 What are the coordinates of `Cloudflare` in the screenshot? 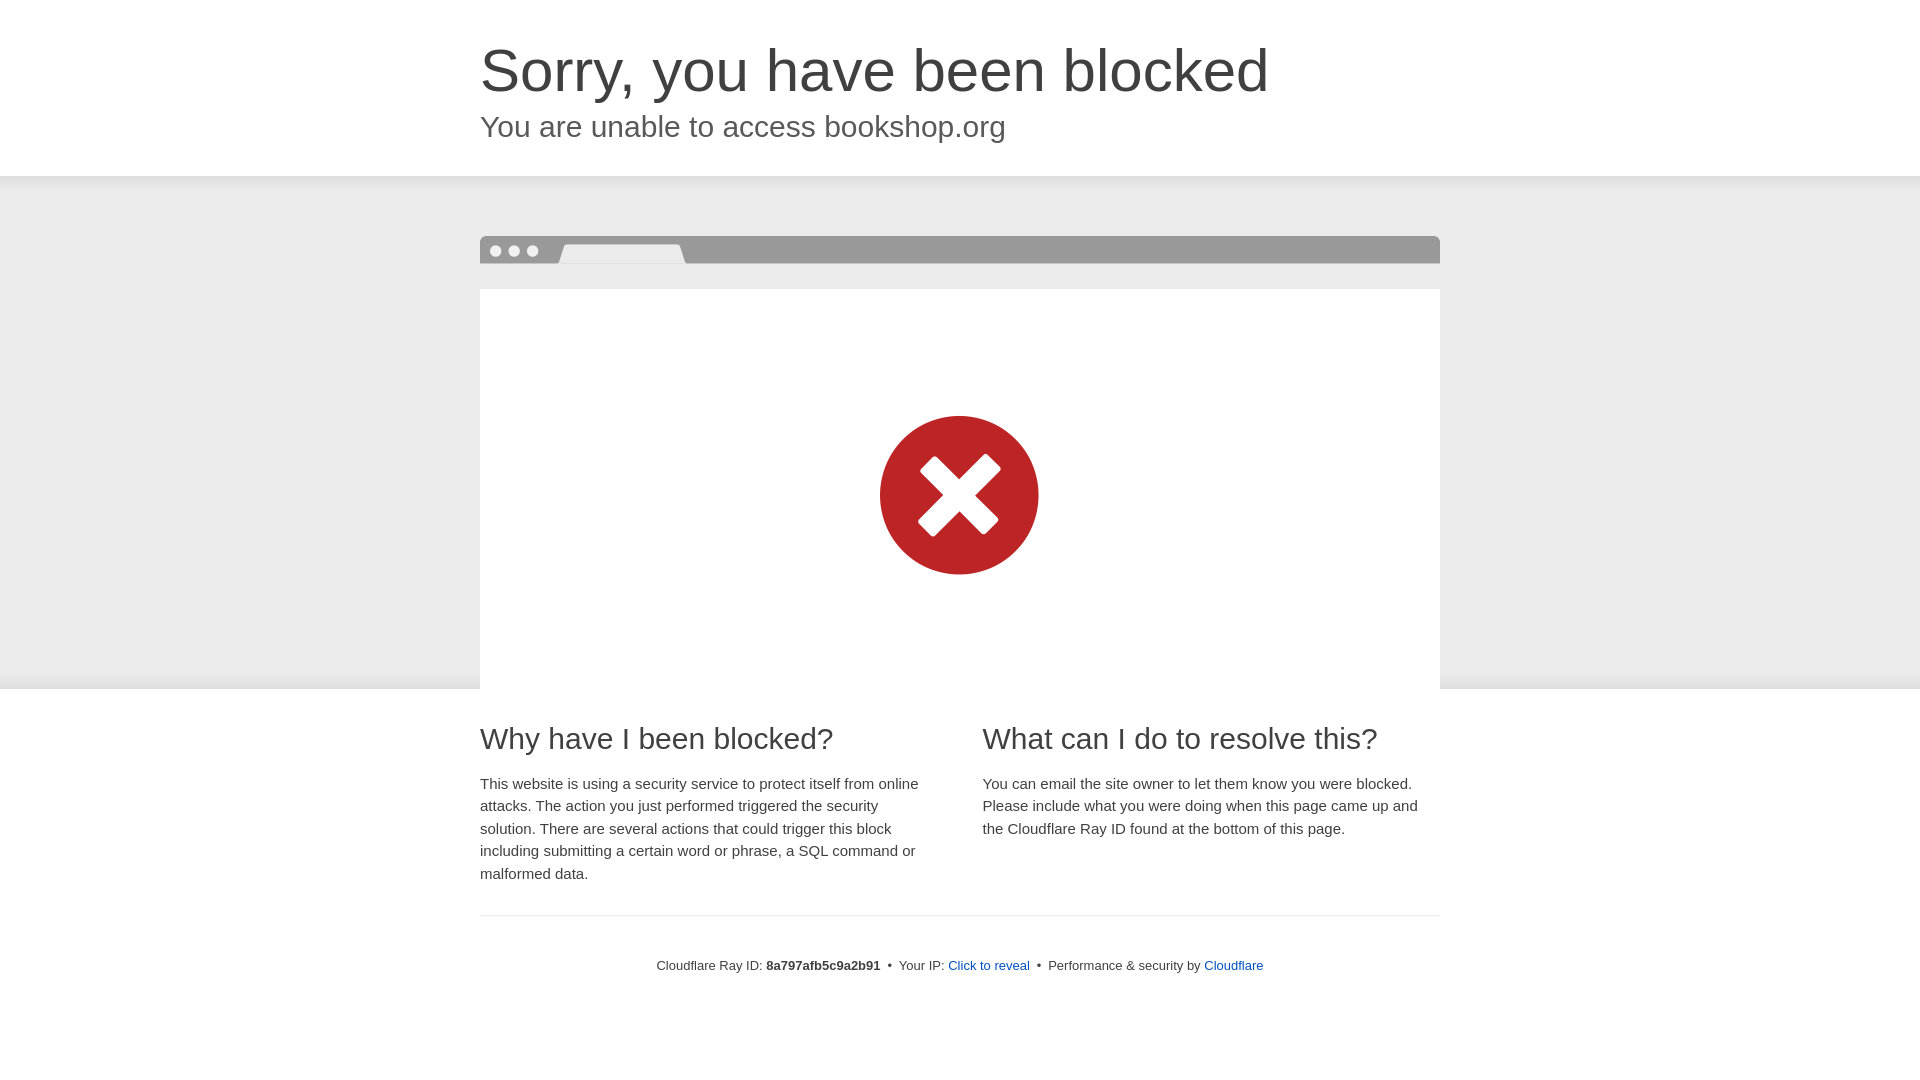 It's located at (1233, 965).